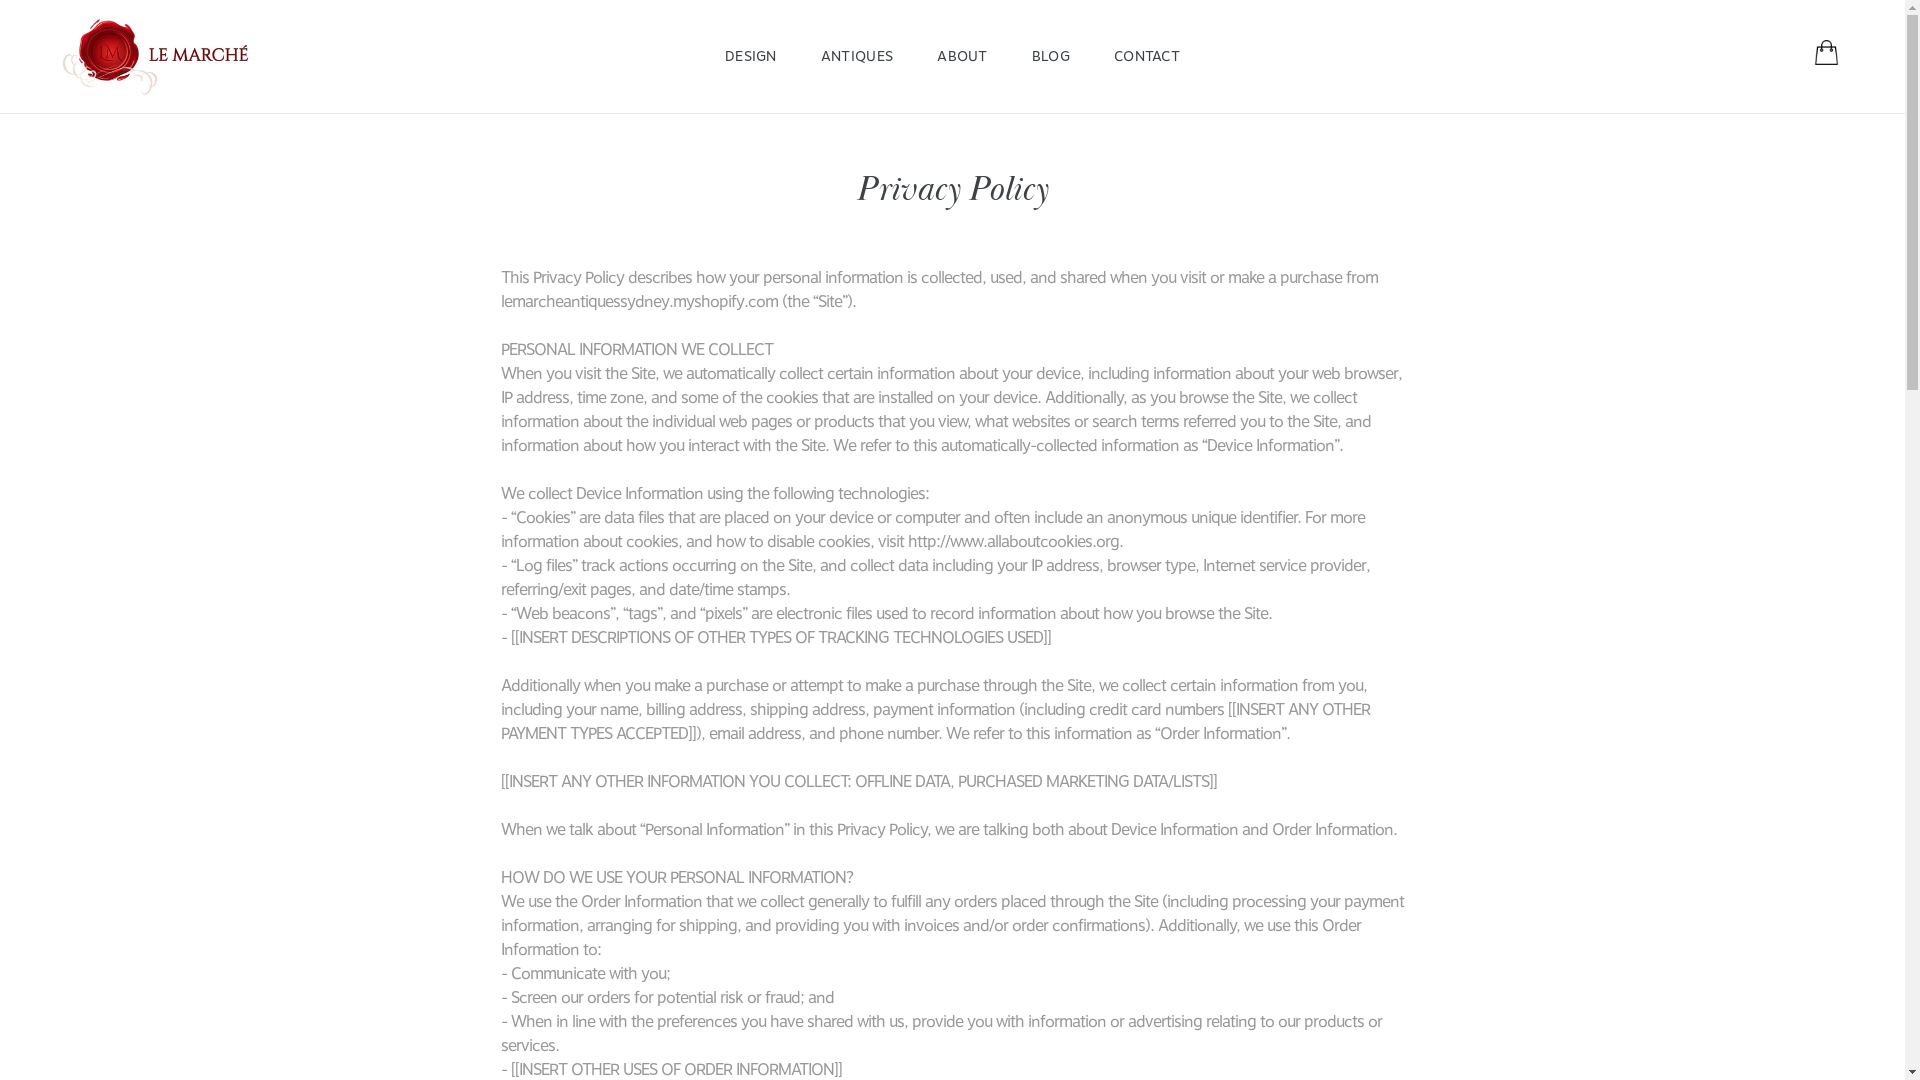 The width and height of the screenshot is (1920, 1080). Describe the element at coordinates (1147, 56) in the screenshot. I see `CONTACT` at that location.